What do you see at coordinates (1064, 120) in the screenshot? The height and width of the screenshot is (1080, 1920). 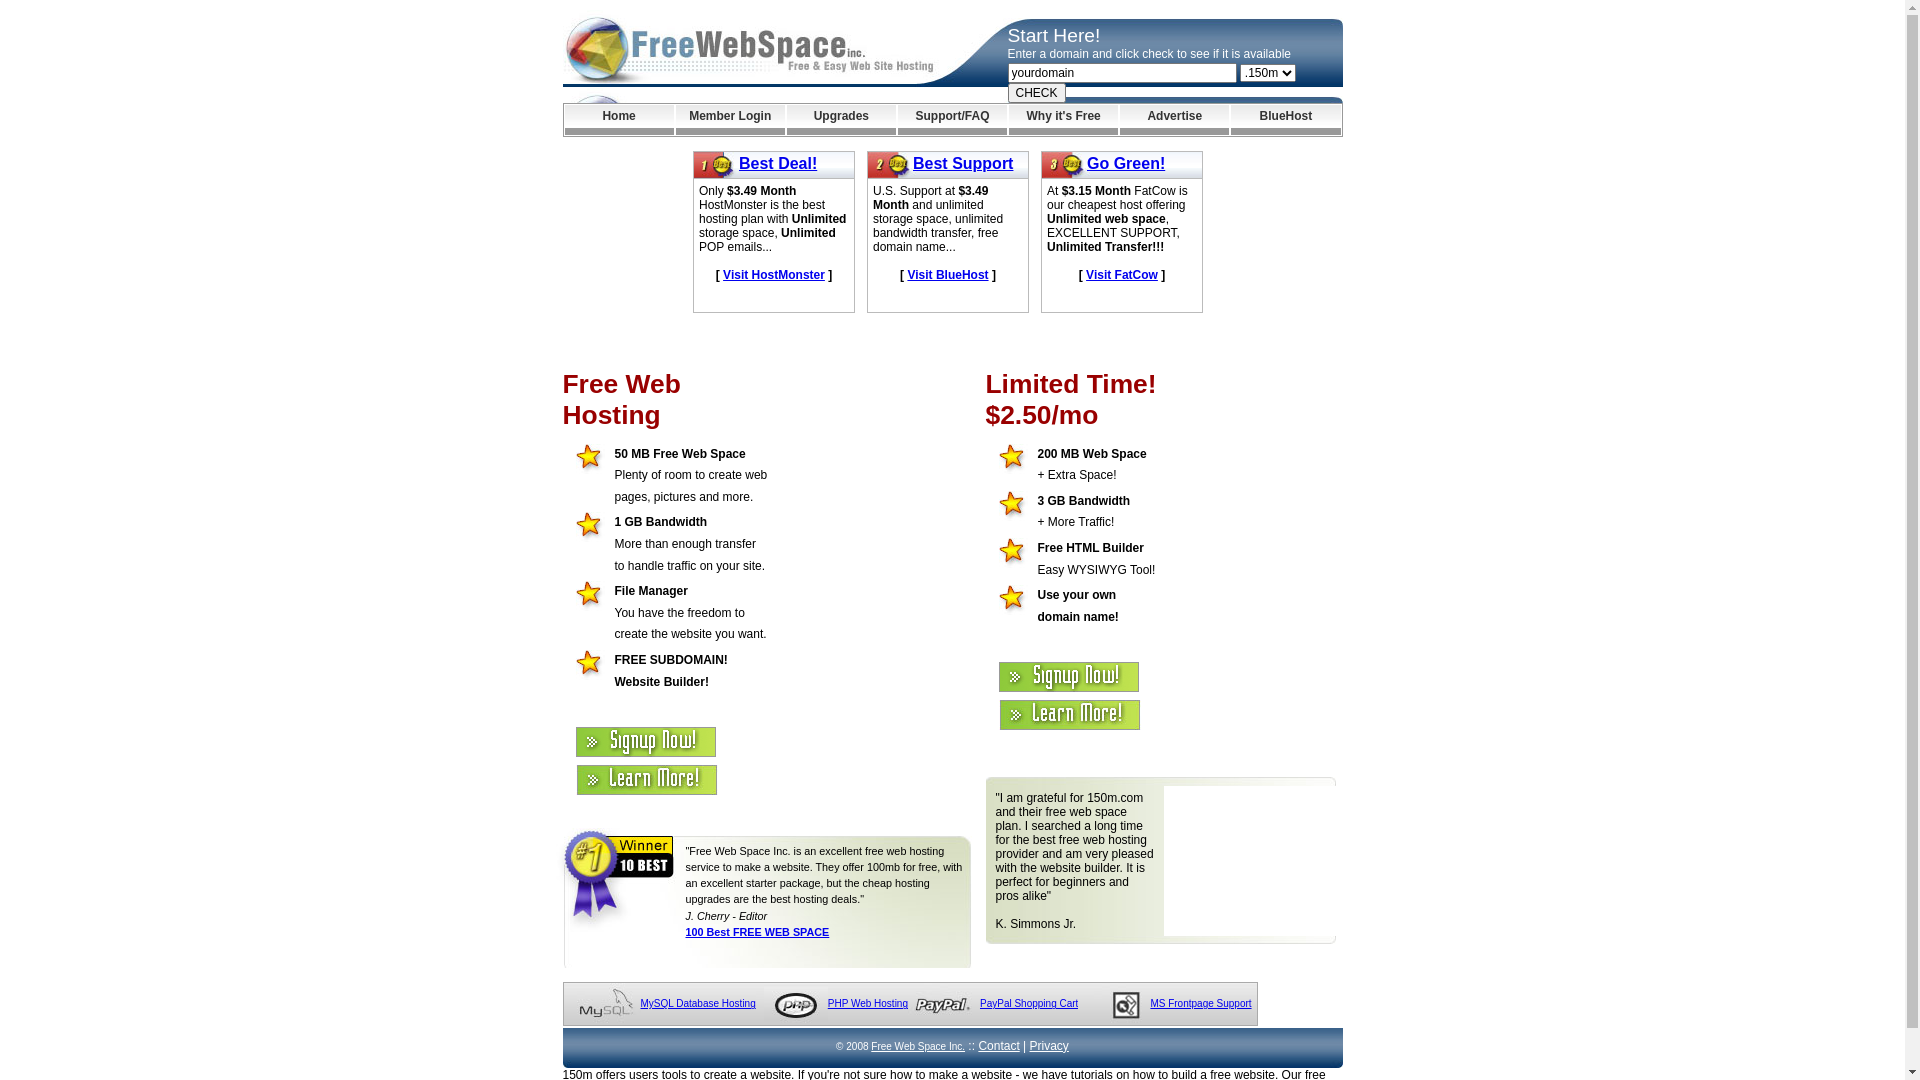 I see `Why it's Free` at bounding box center [1064, 120].